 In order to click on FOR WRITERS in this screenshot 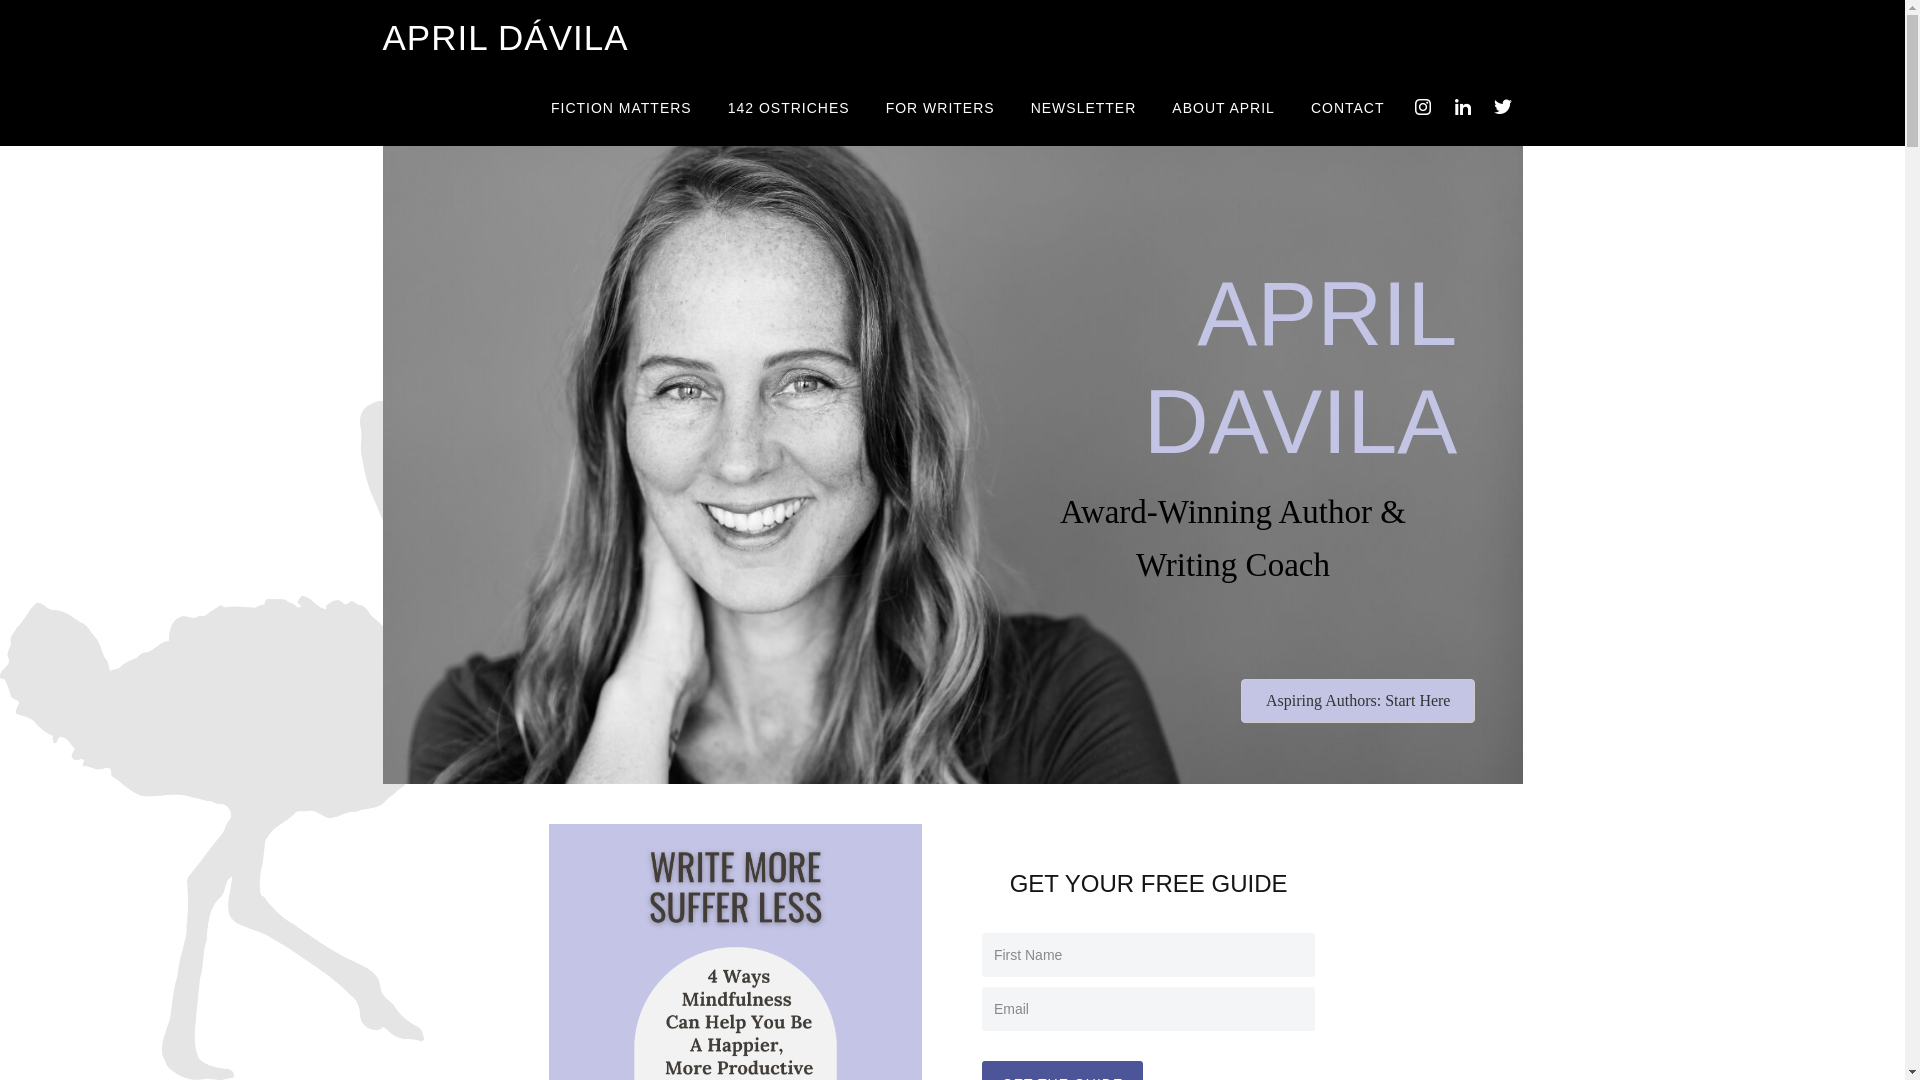, I will do `click(940, 107)`.